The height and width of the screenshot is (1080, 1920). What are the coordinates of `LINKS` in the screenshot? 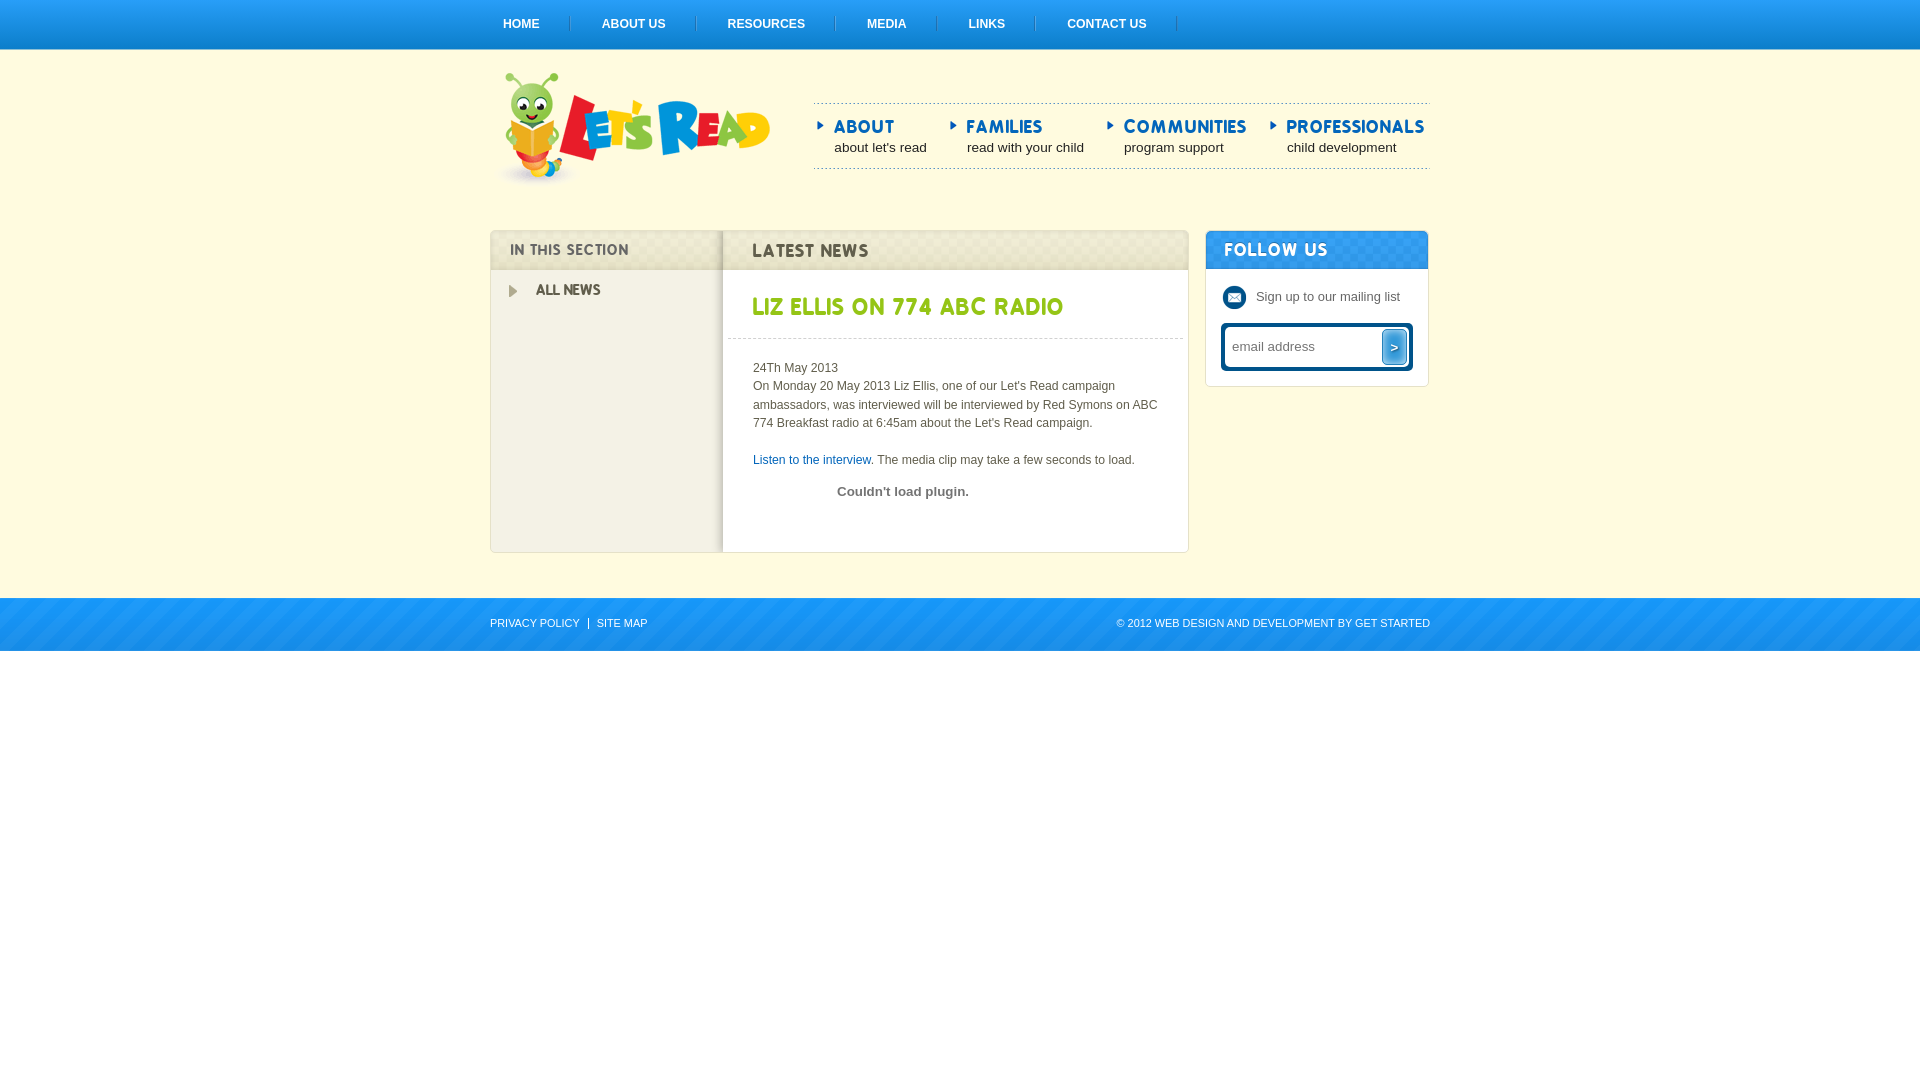 It's located at (988, 24).